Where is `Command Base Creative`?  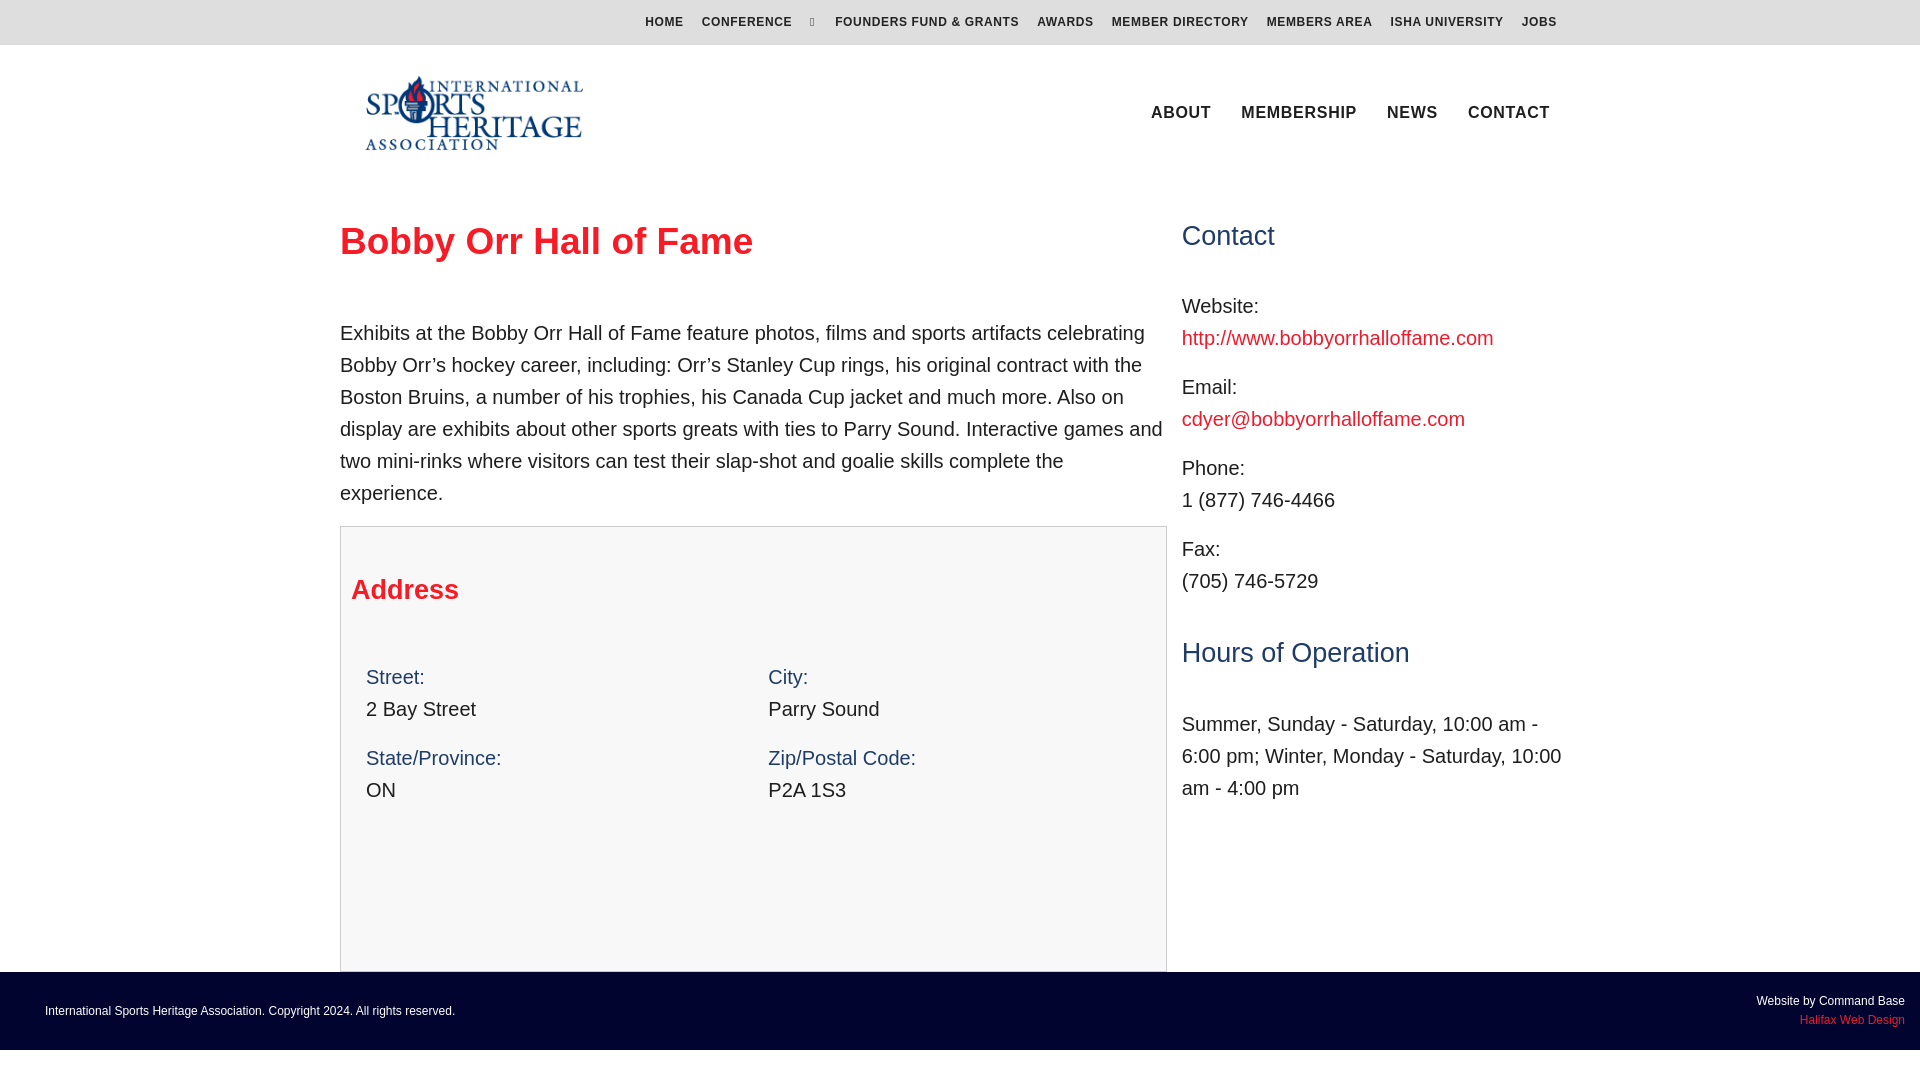 Command Base Creative is located at coordinates (1852, 1020).